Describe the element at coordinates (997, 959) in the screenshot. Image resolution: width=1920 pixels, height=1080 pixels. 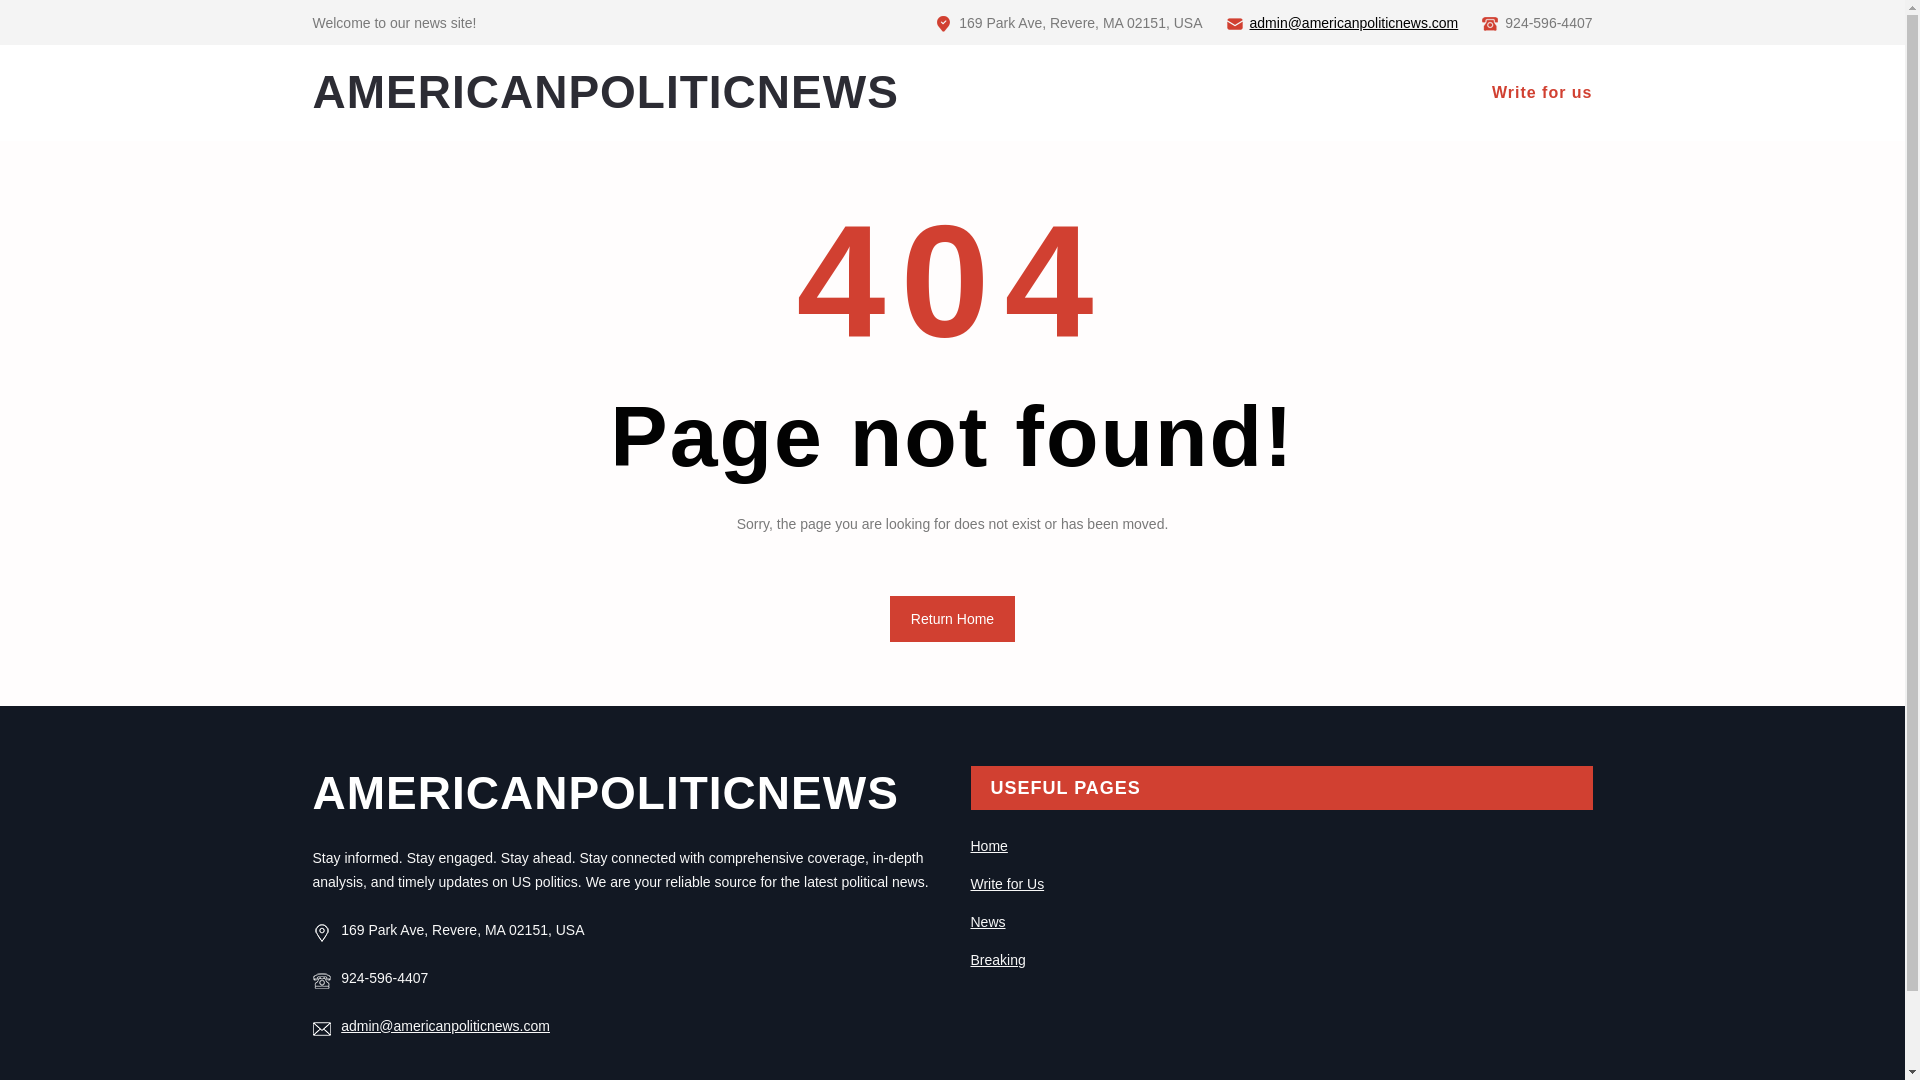
I see `Breaking` at that location.